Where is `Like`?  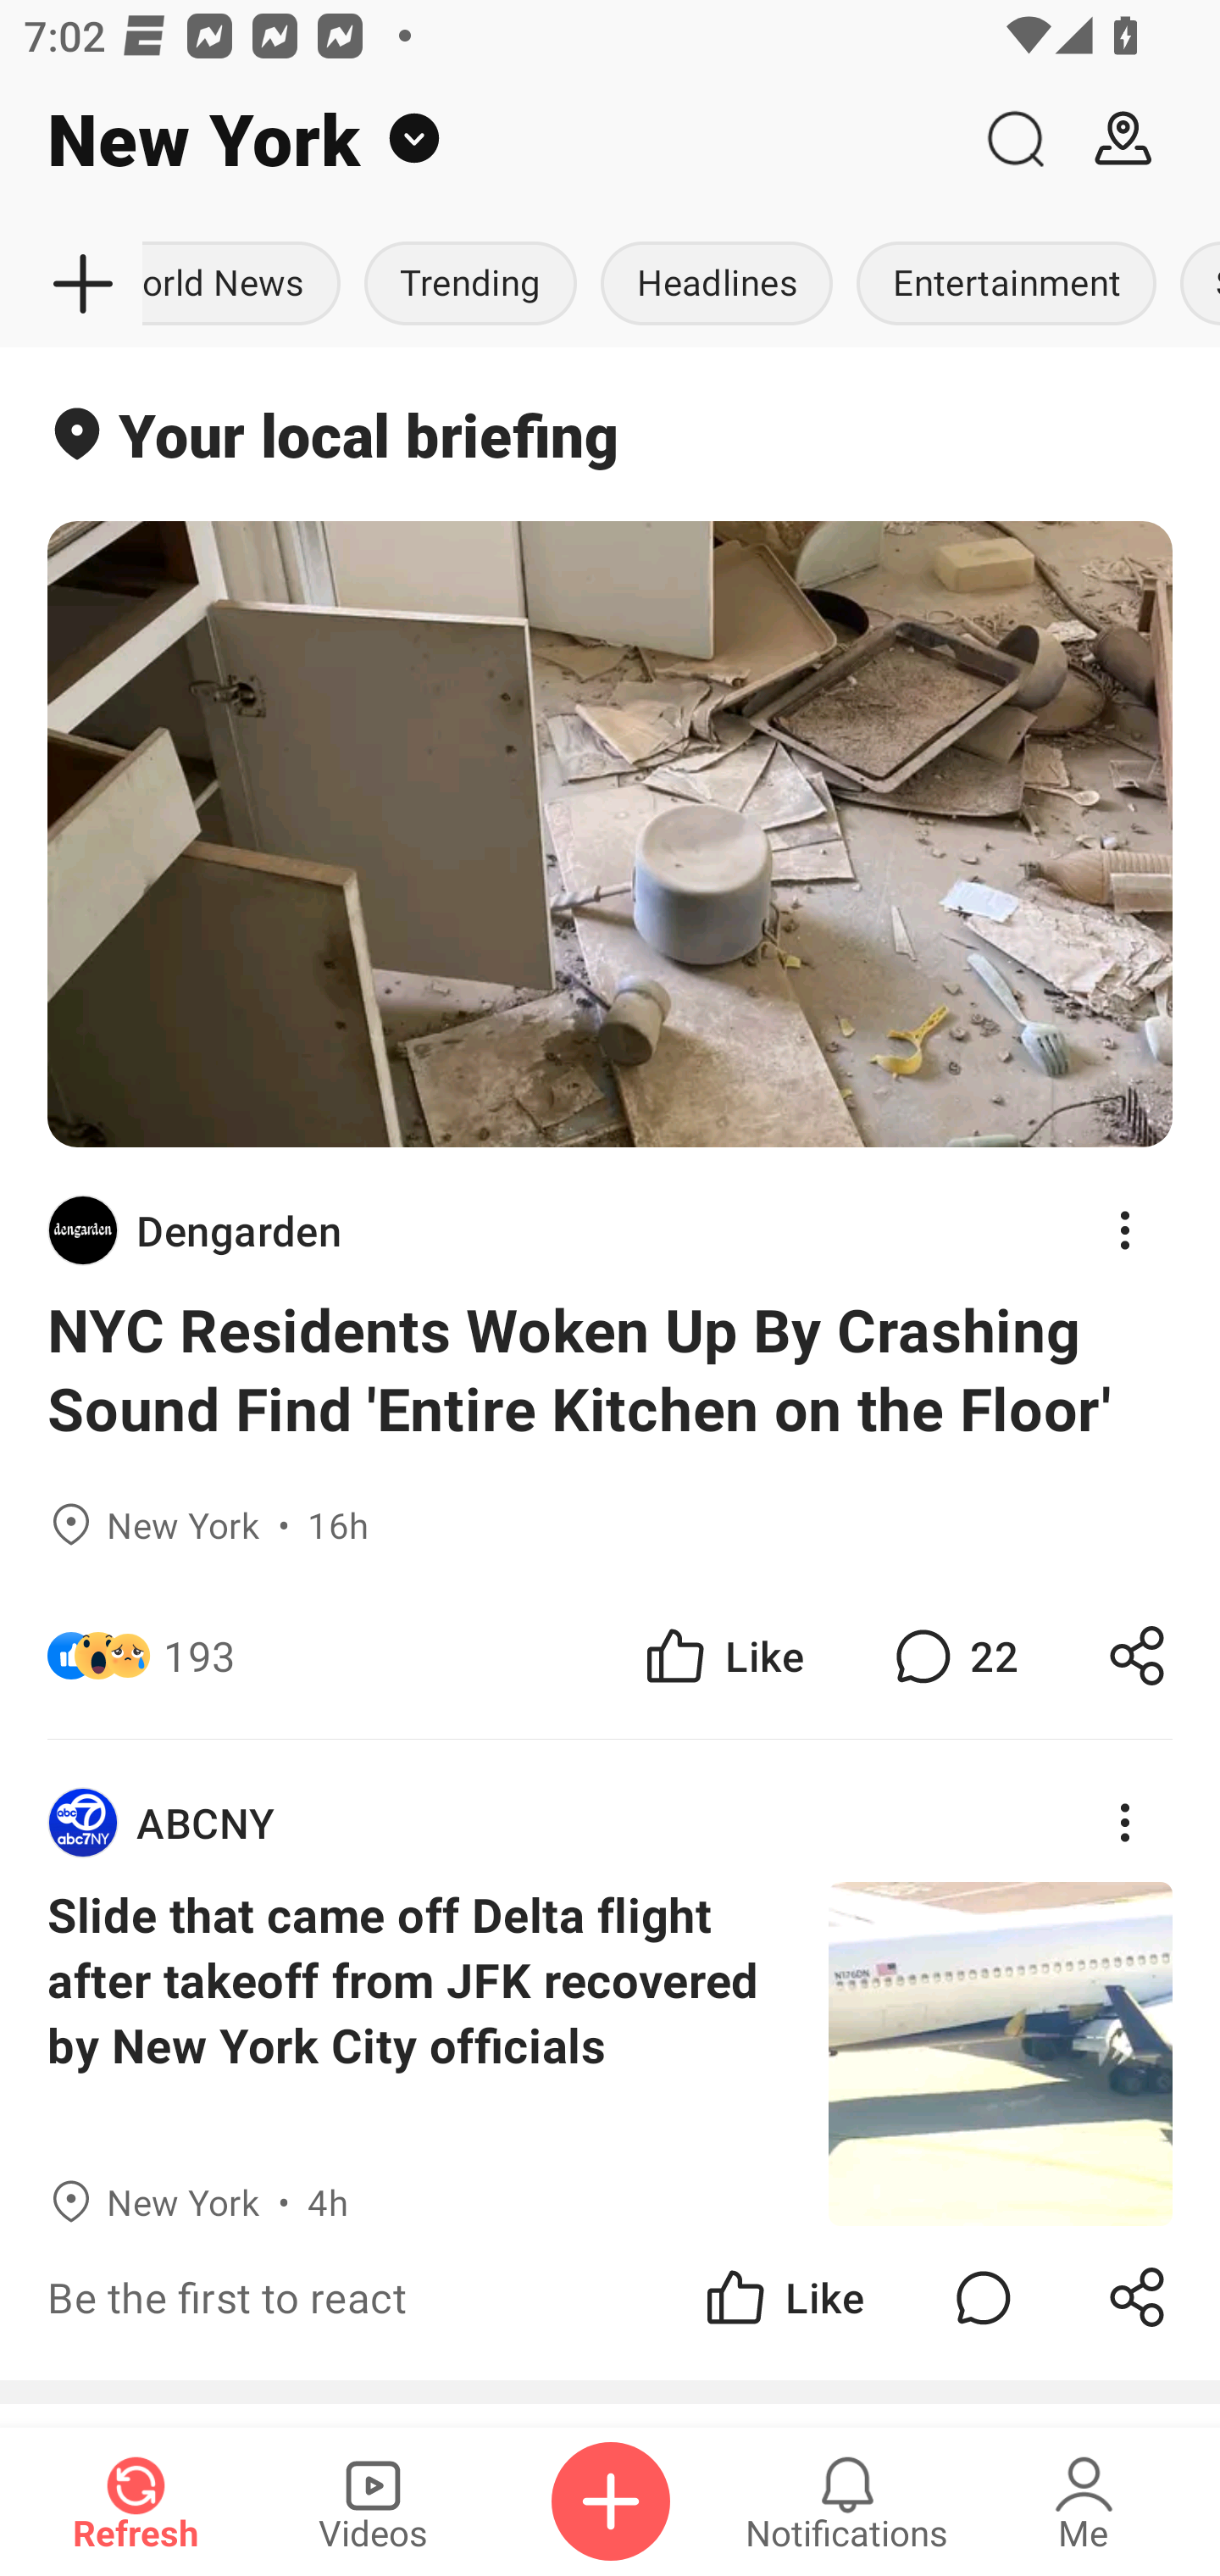 Like is located at coordinates (722, 1654).